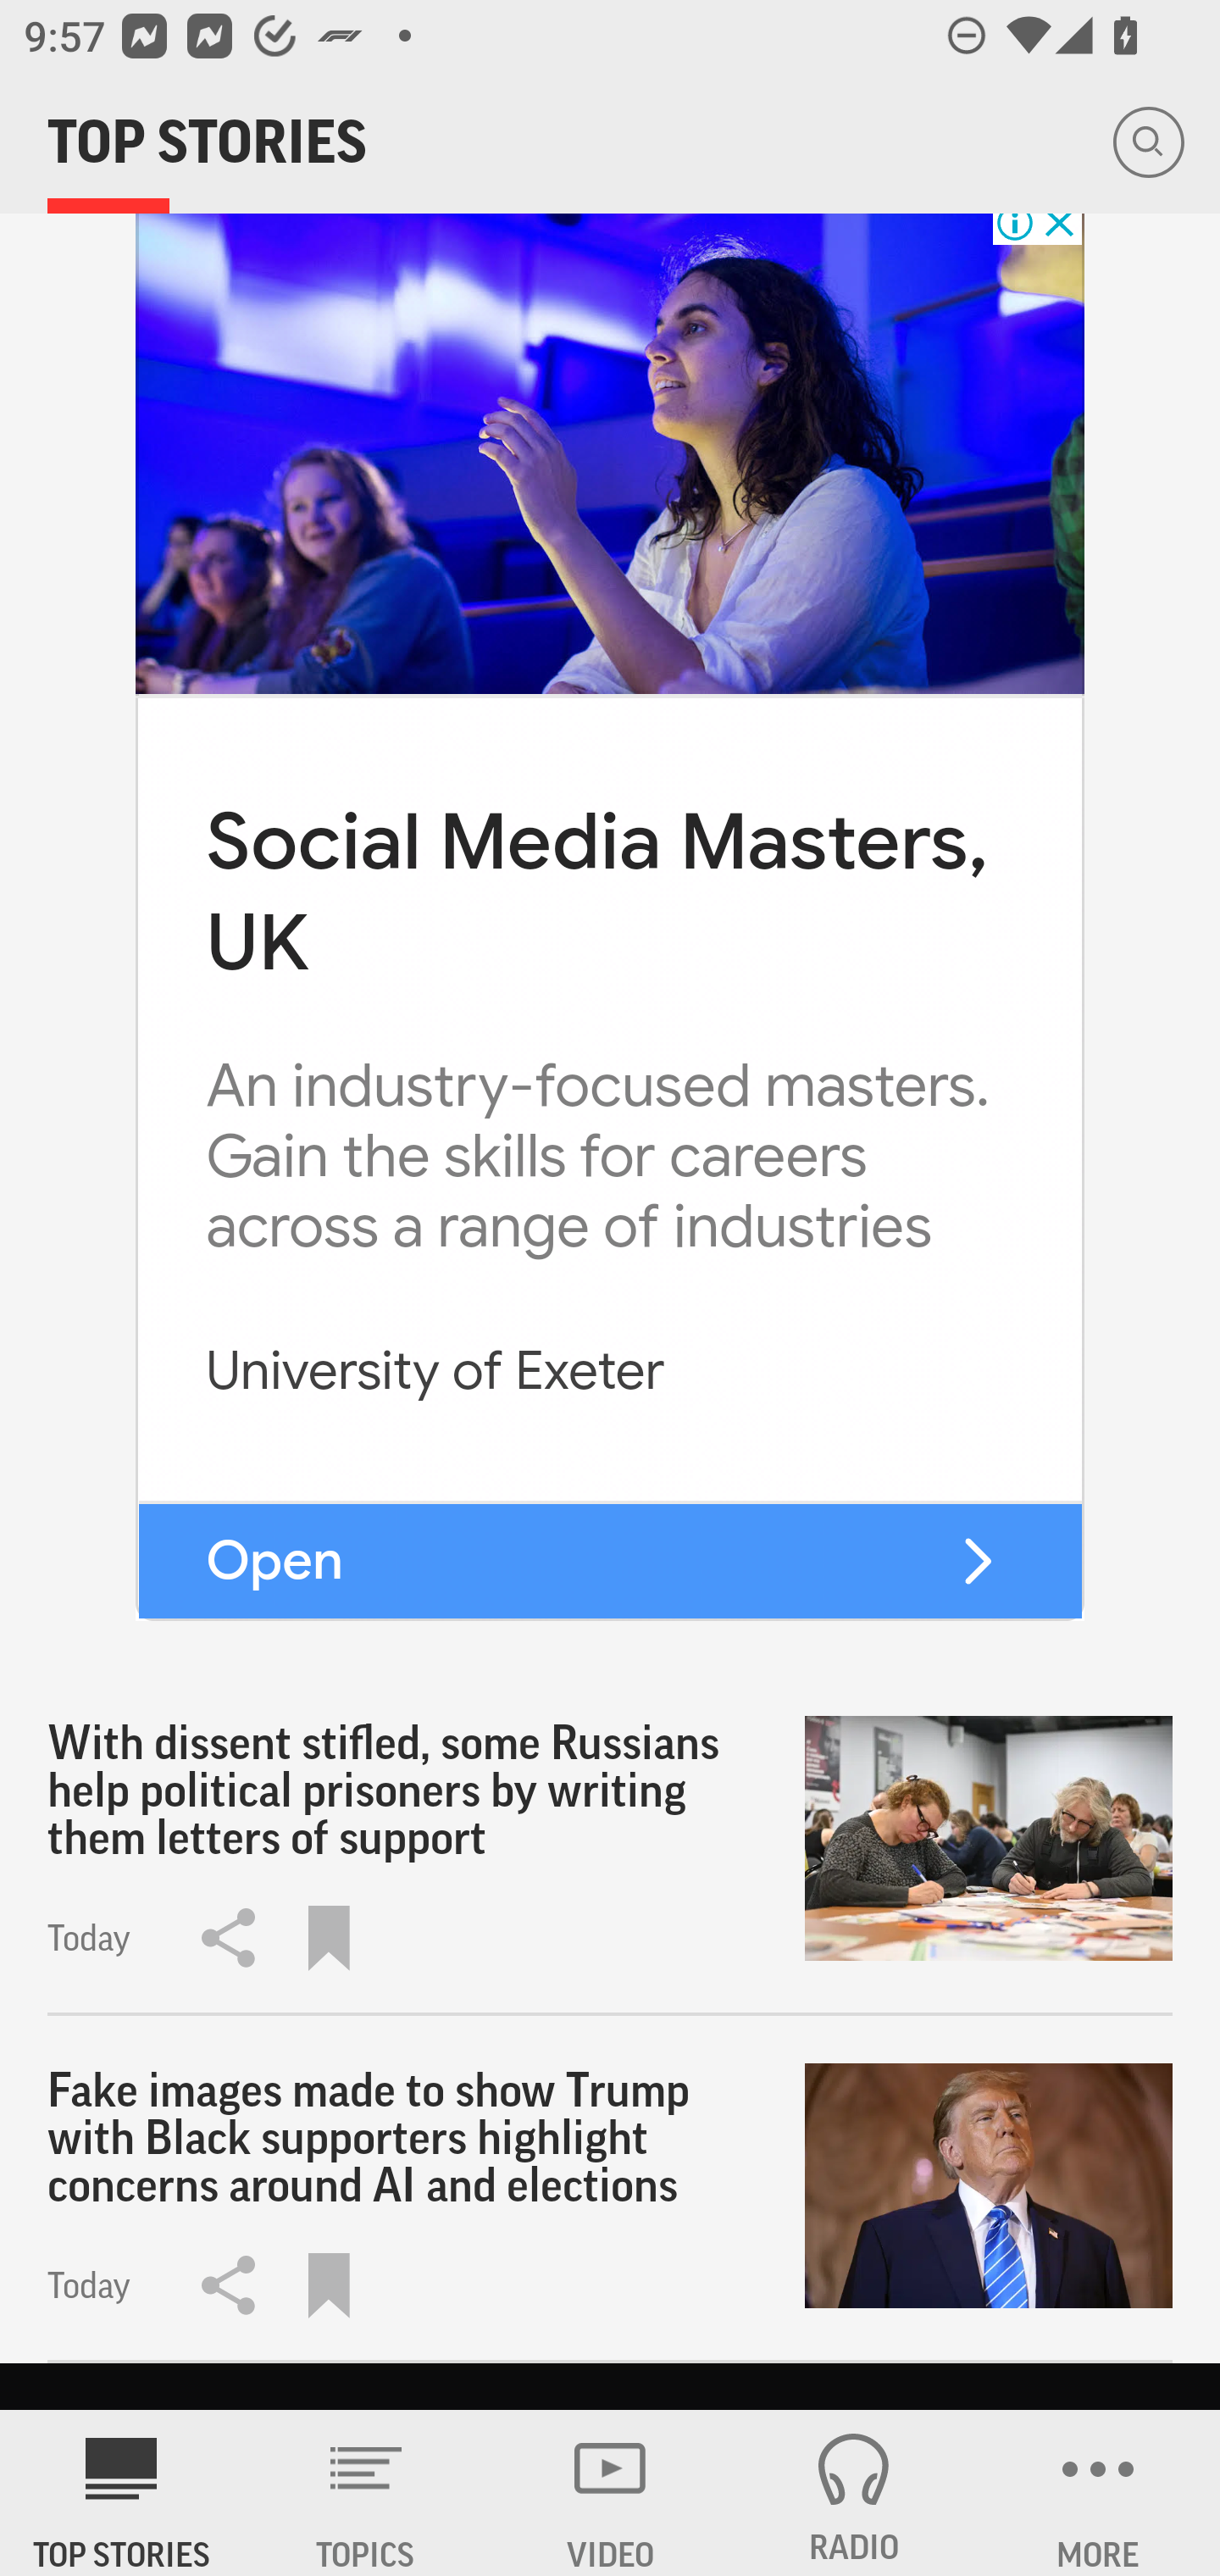 Image resolution: width=1220 pixels, height=2576 pixels. What do you see at coordinates (435, 1371) in the screenshot?
I see `University of Exeter` at bounding box center [435, 1371].